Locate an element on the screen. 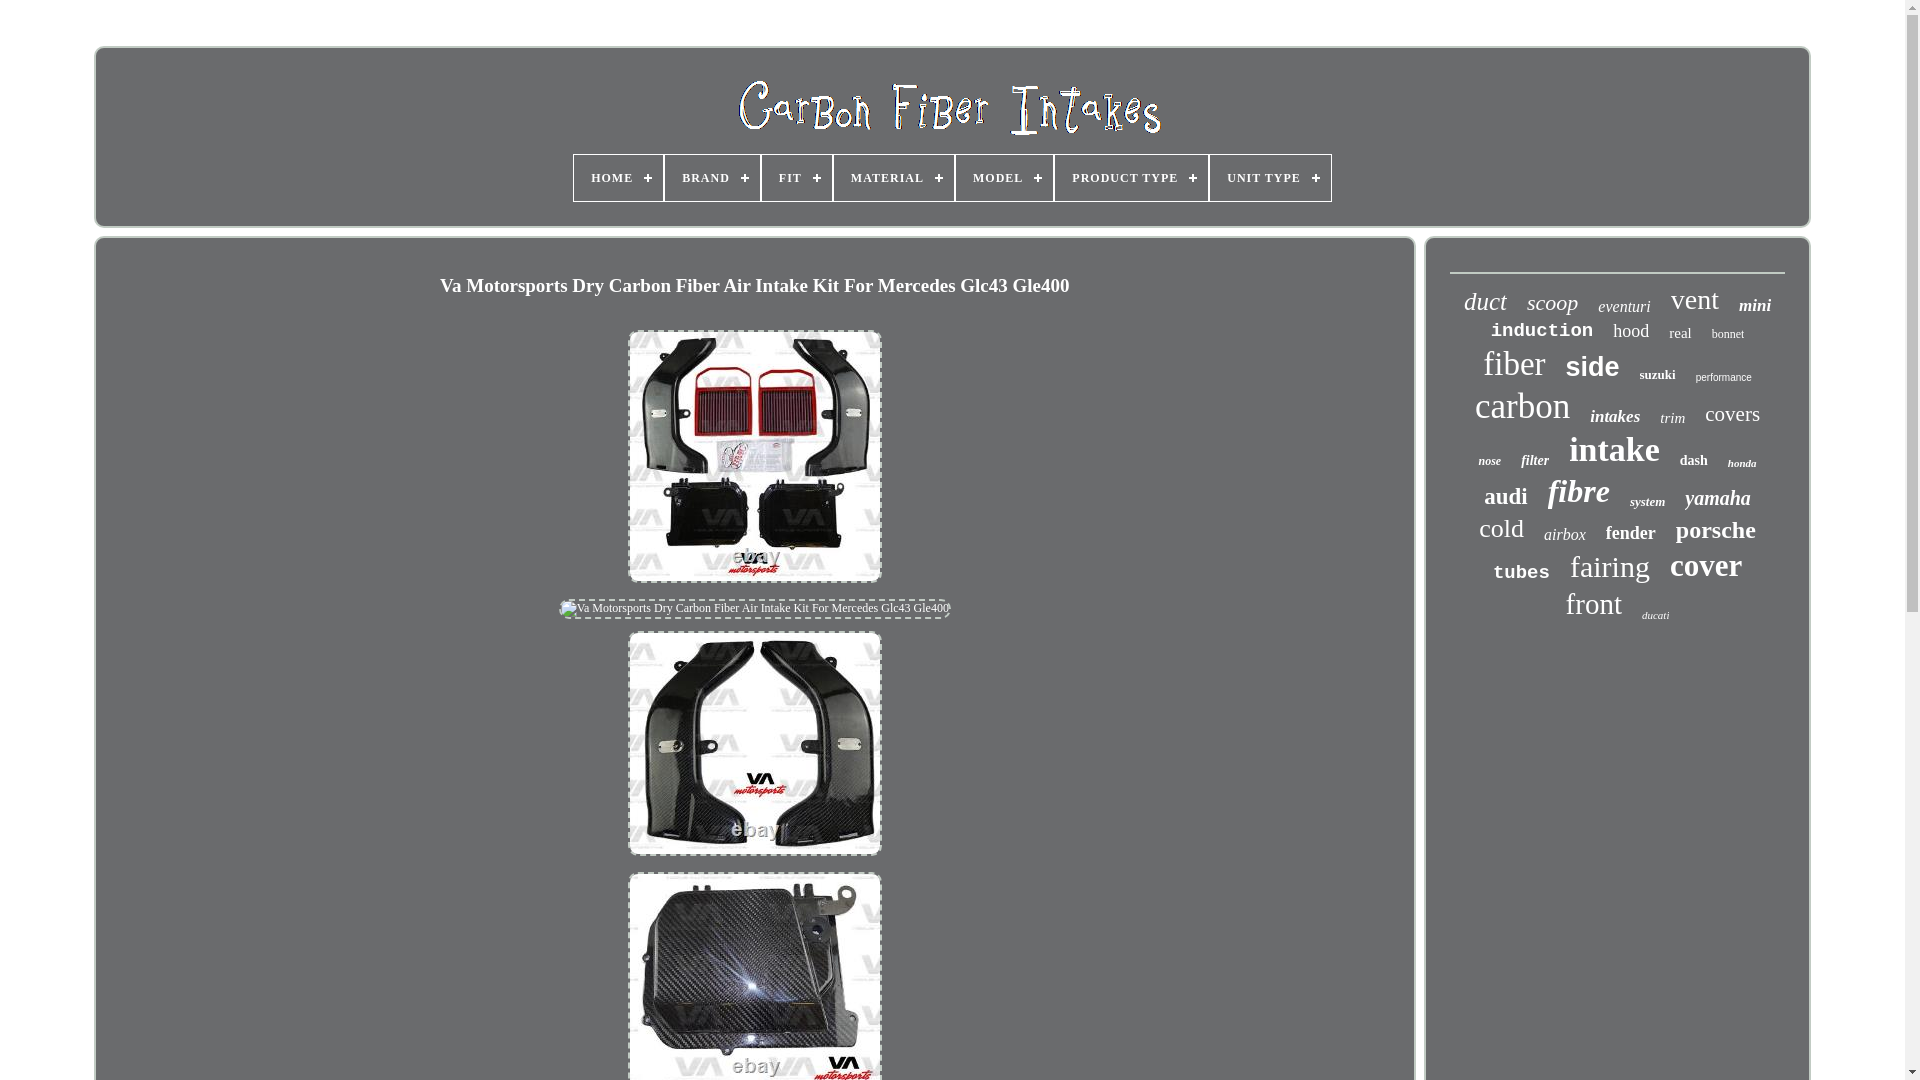 Image resolution: width=1920 pixels, height=1080 pixels. HOME is located at coordinates (618, 178).